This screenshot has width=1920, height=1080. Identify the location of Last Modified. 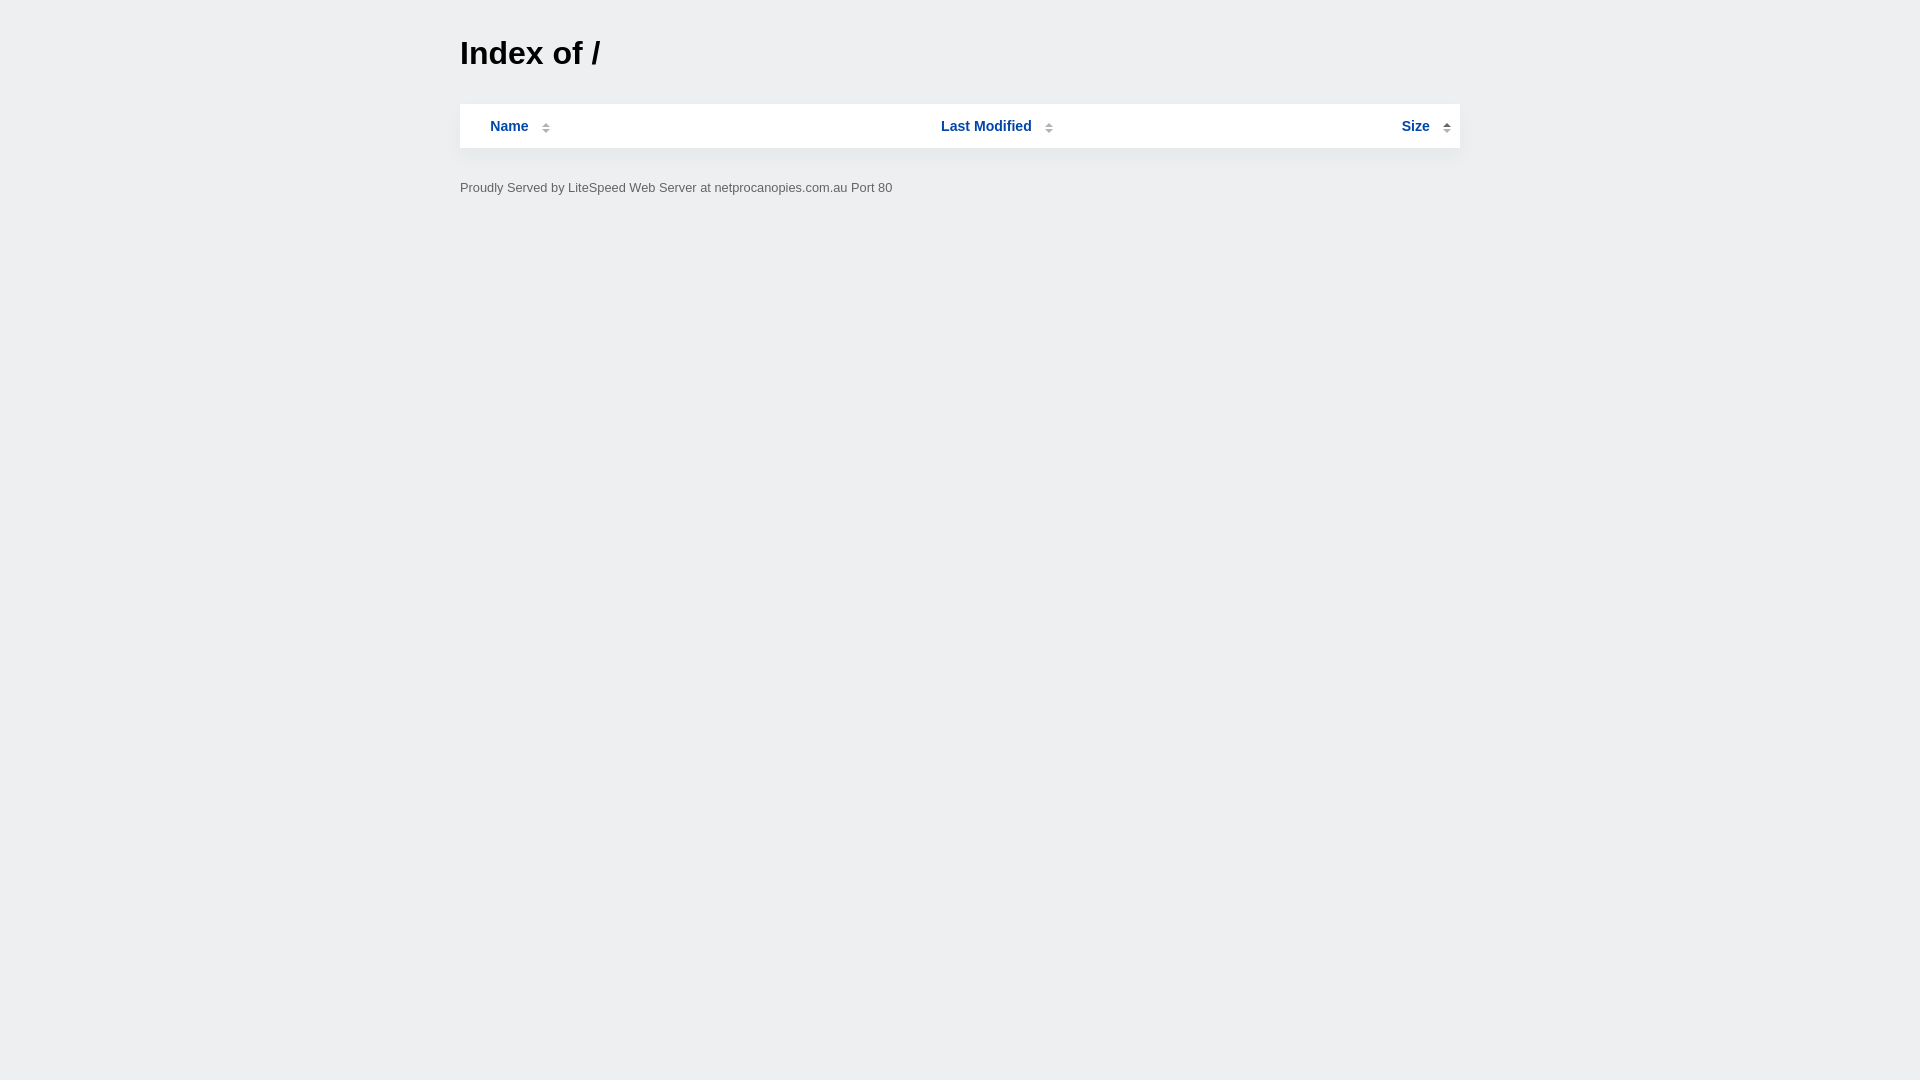
(997, 126).